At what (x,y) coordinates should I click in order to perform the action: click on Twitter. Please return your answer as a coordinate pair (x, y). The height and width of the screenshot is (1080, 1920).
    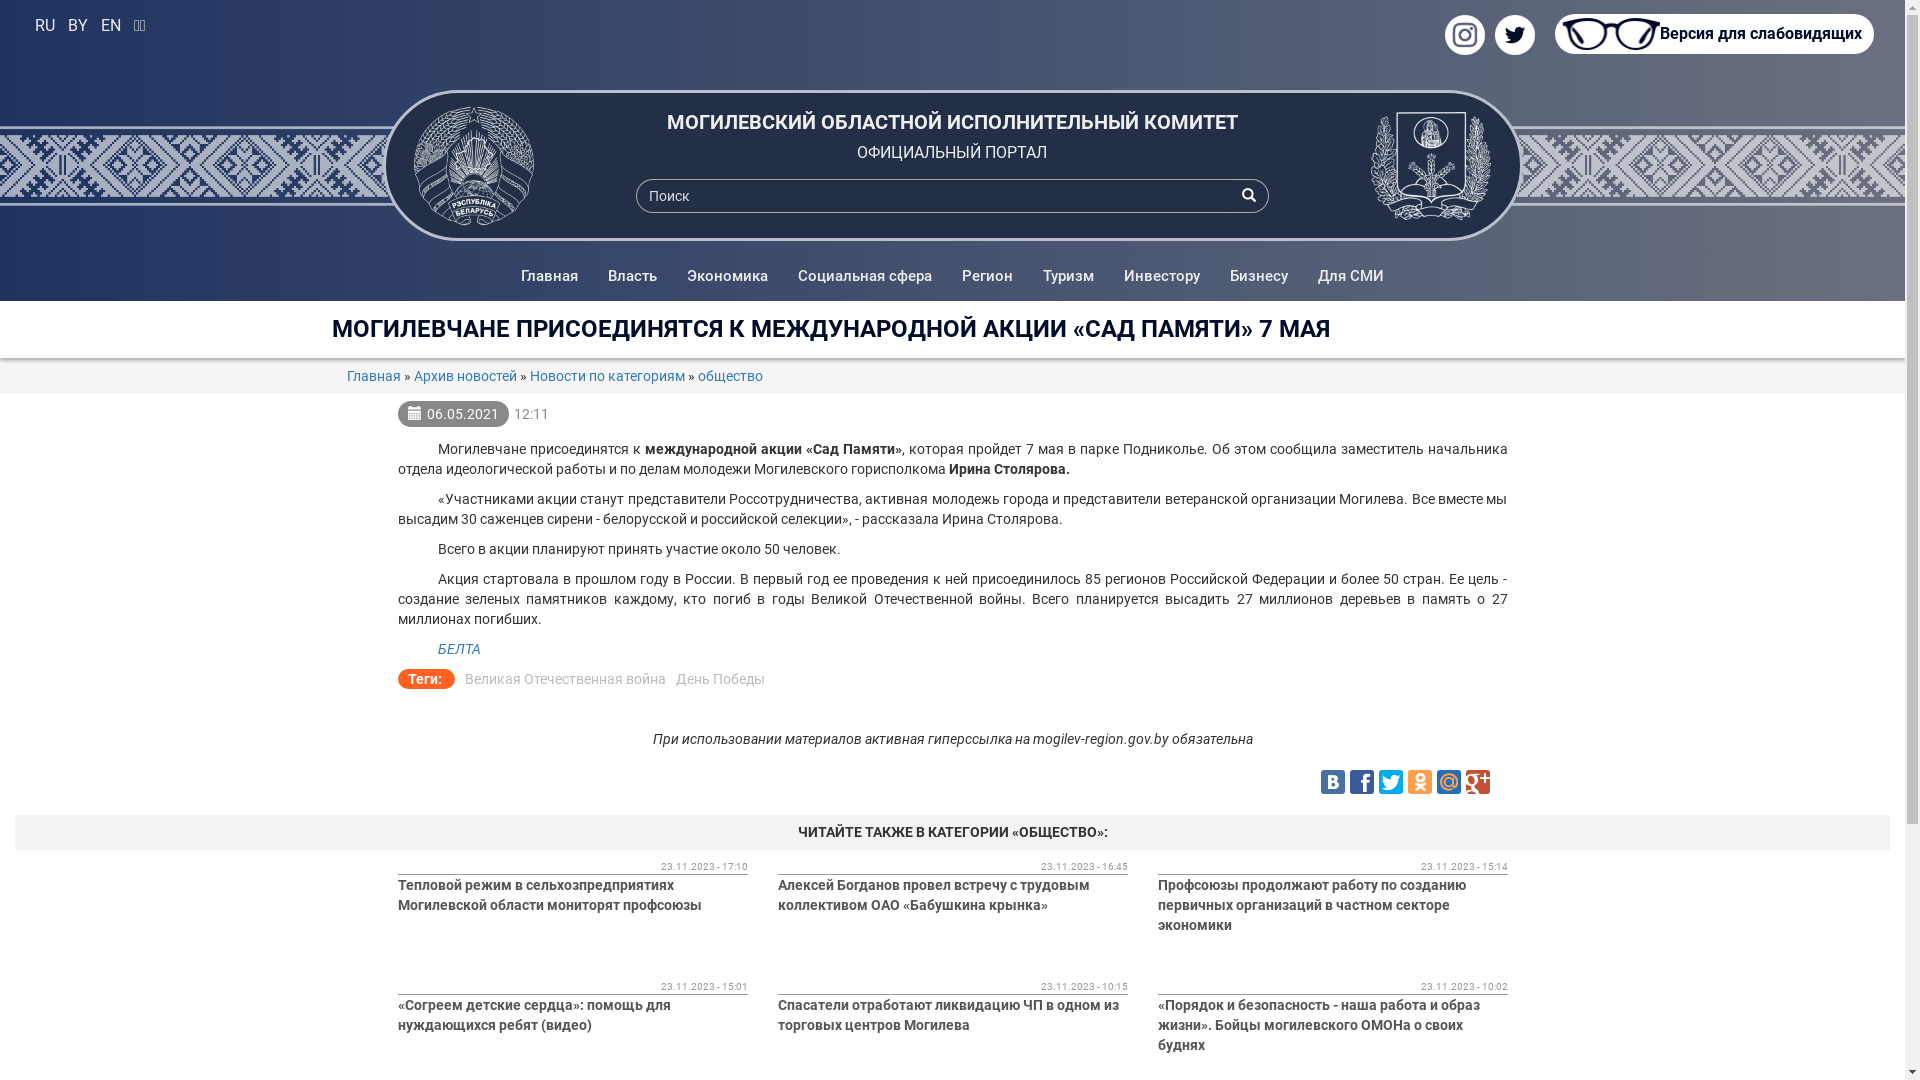
    Looking at the image, I should click on (1390, 782).